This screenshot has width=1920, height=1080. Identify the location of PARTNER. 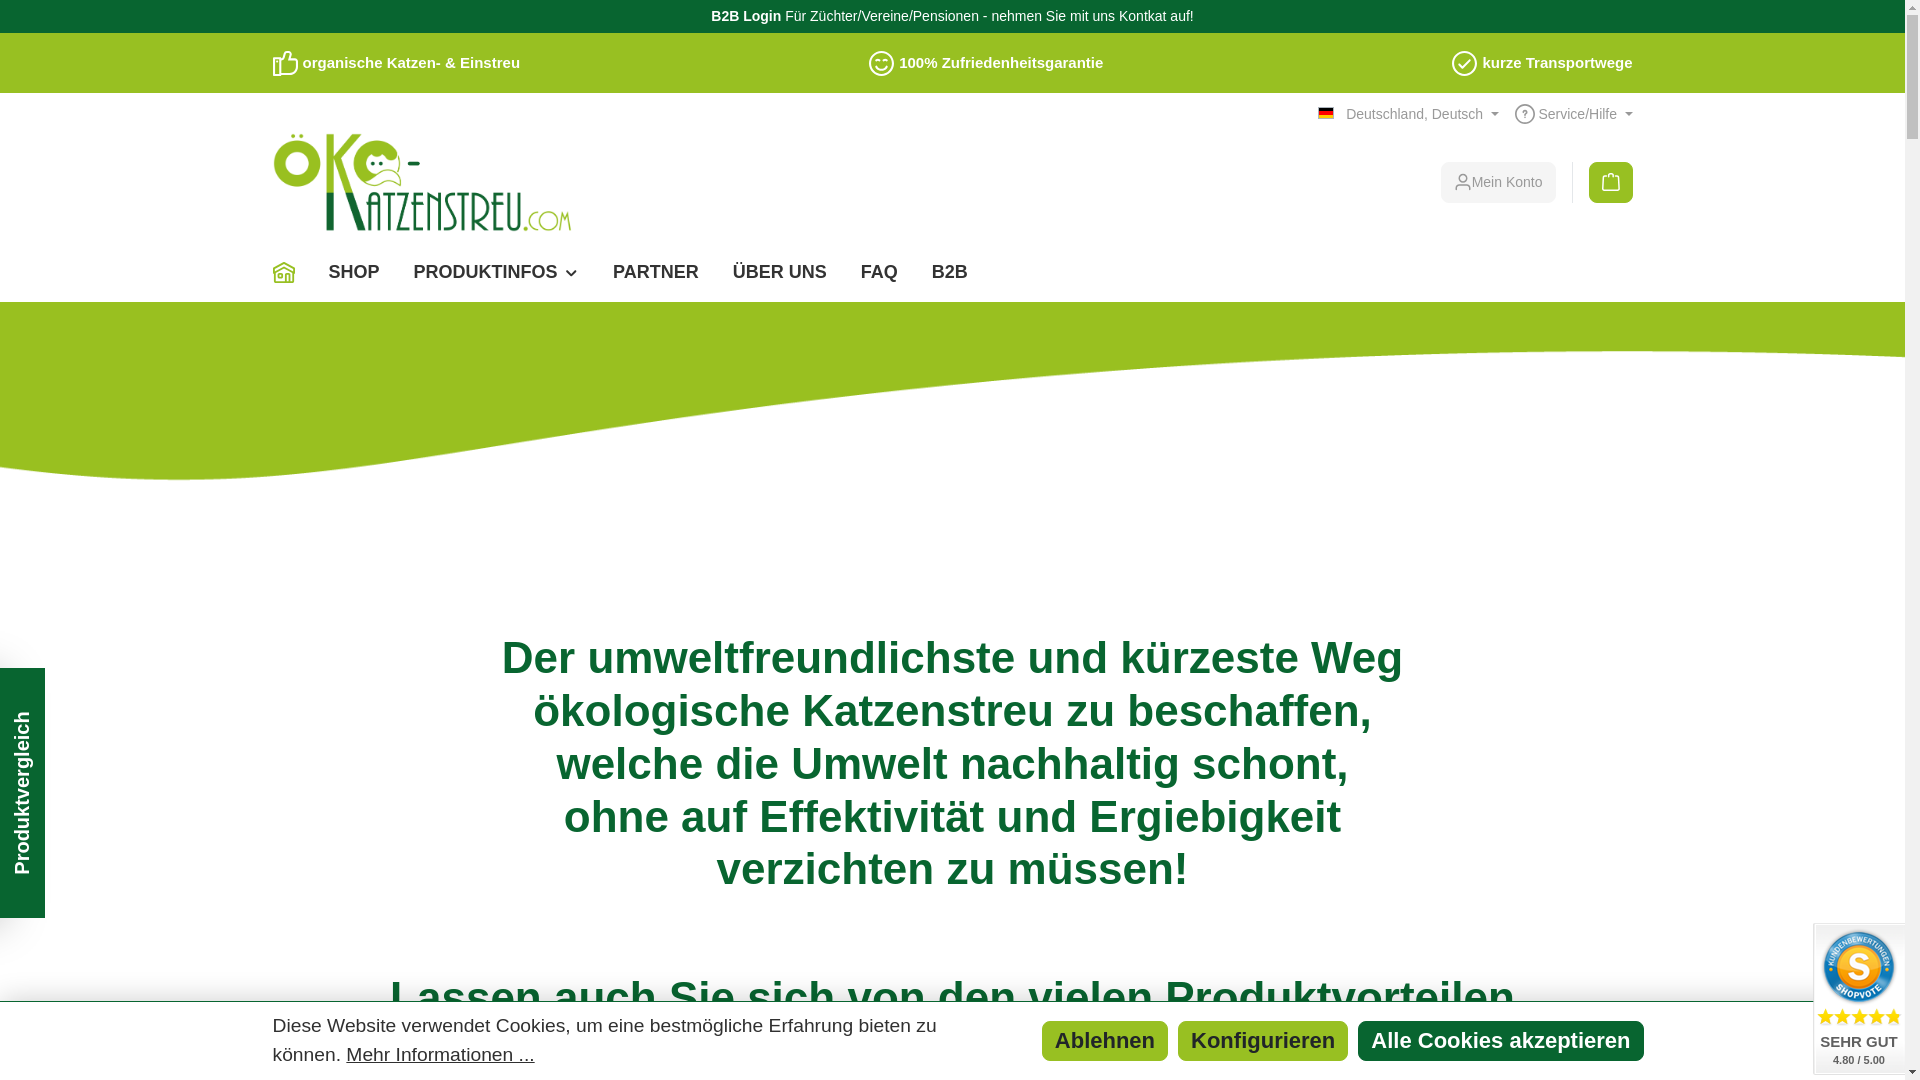
(656, 272).